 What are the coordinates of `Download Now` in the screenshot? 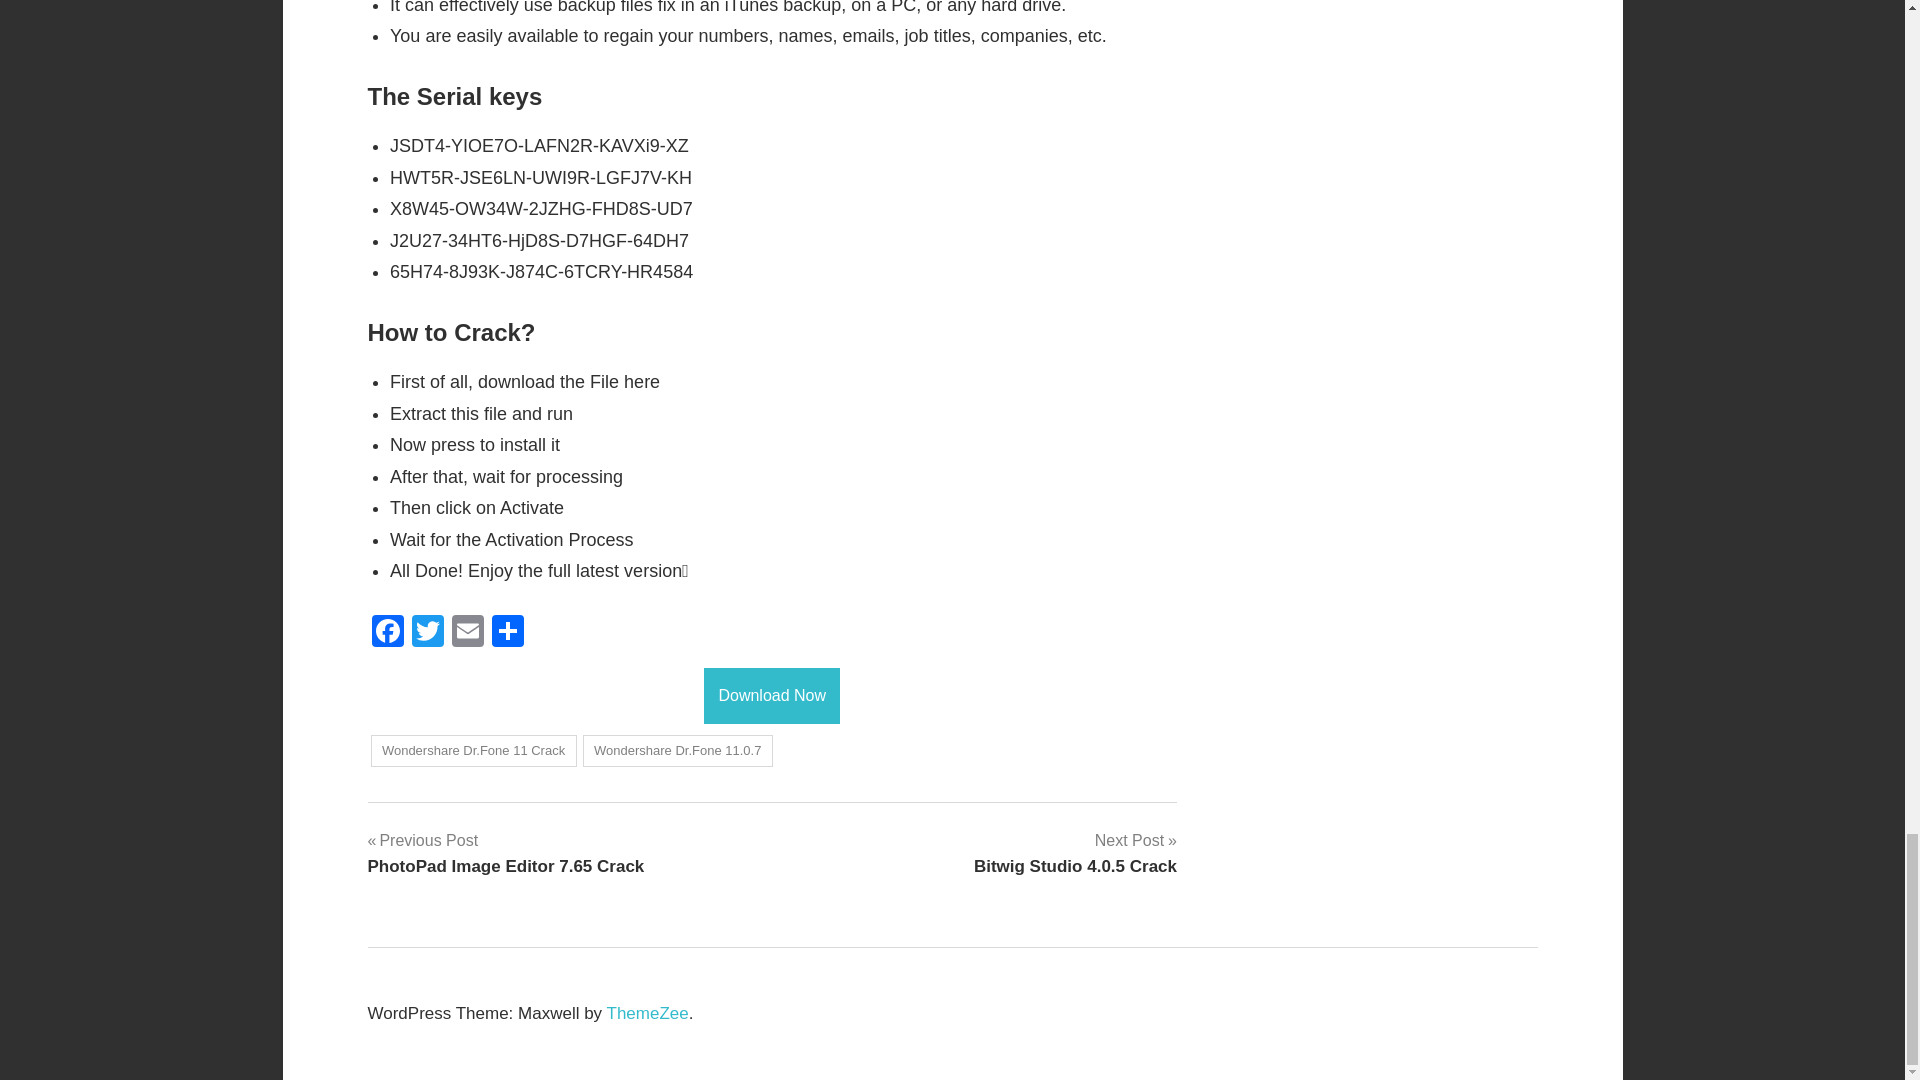 It's located at (772, 694).